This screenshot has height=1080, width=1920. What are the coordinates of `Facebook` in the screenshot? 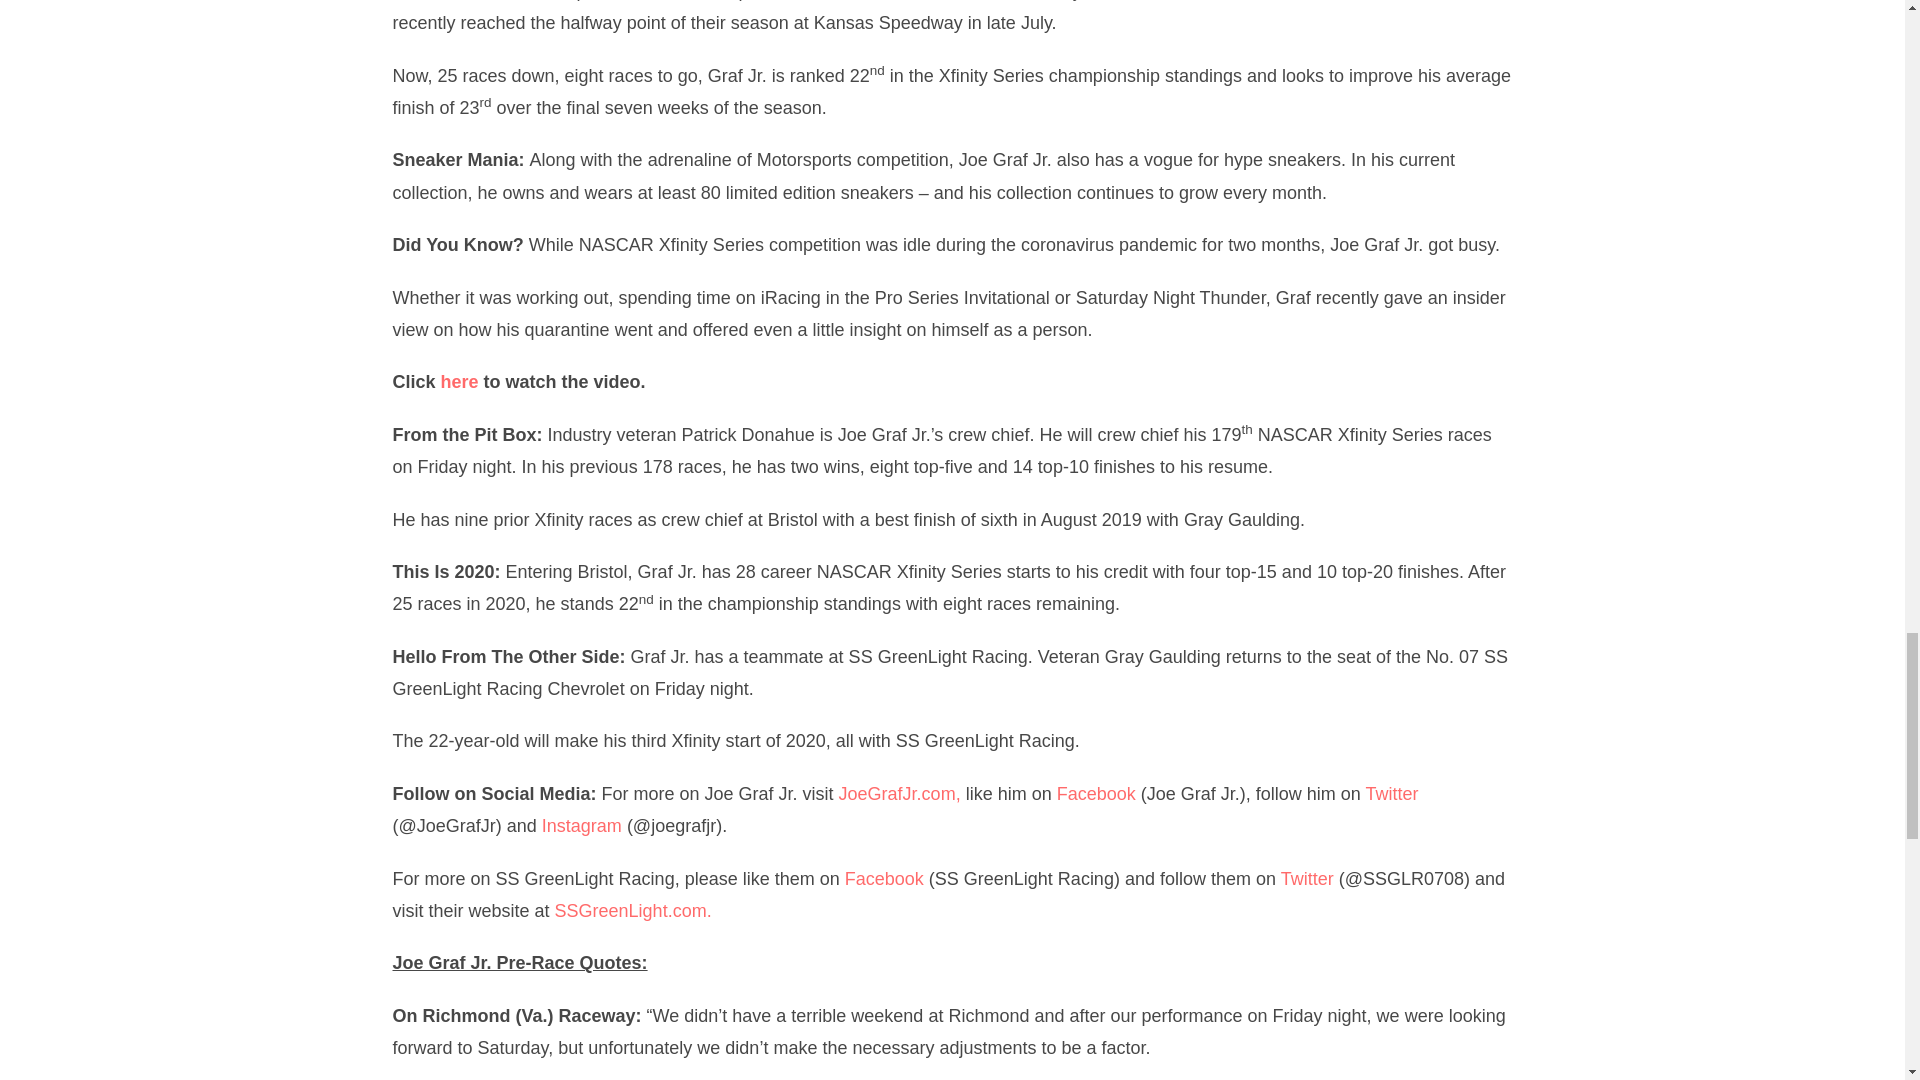 It's located at (884, 878).